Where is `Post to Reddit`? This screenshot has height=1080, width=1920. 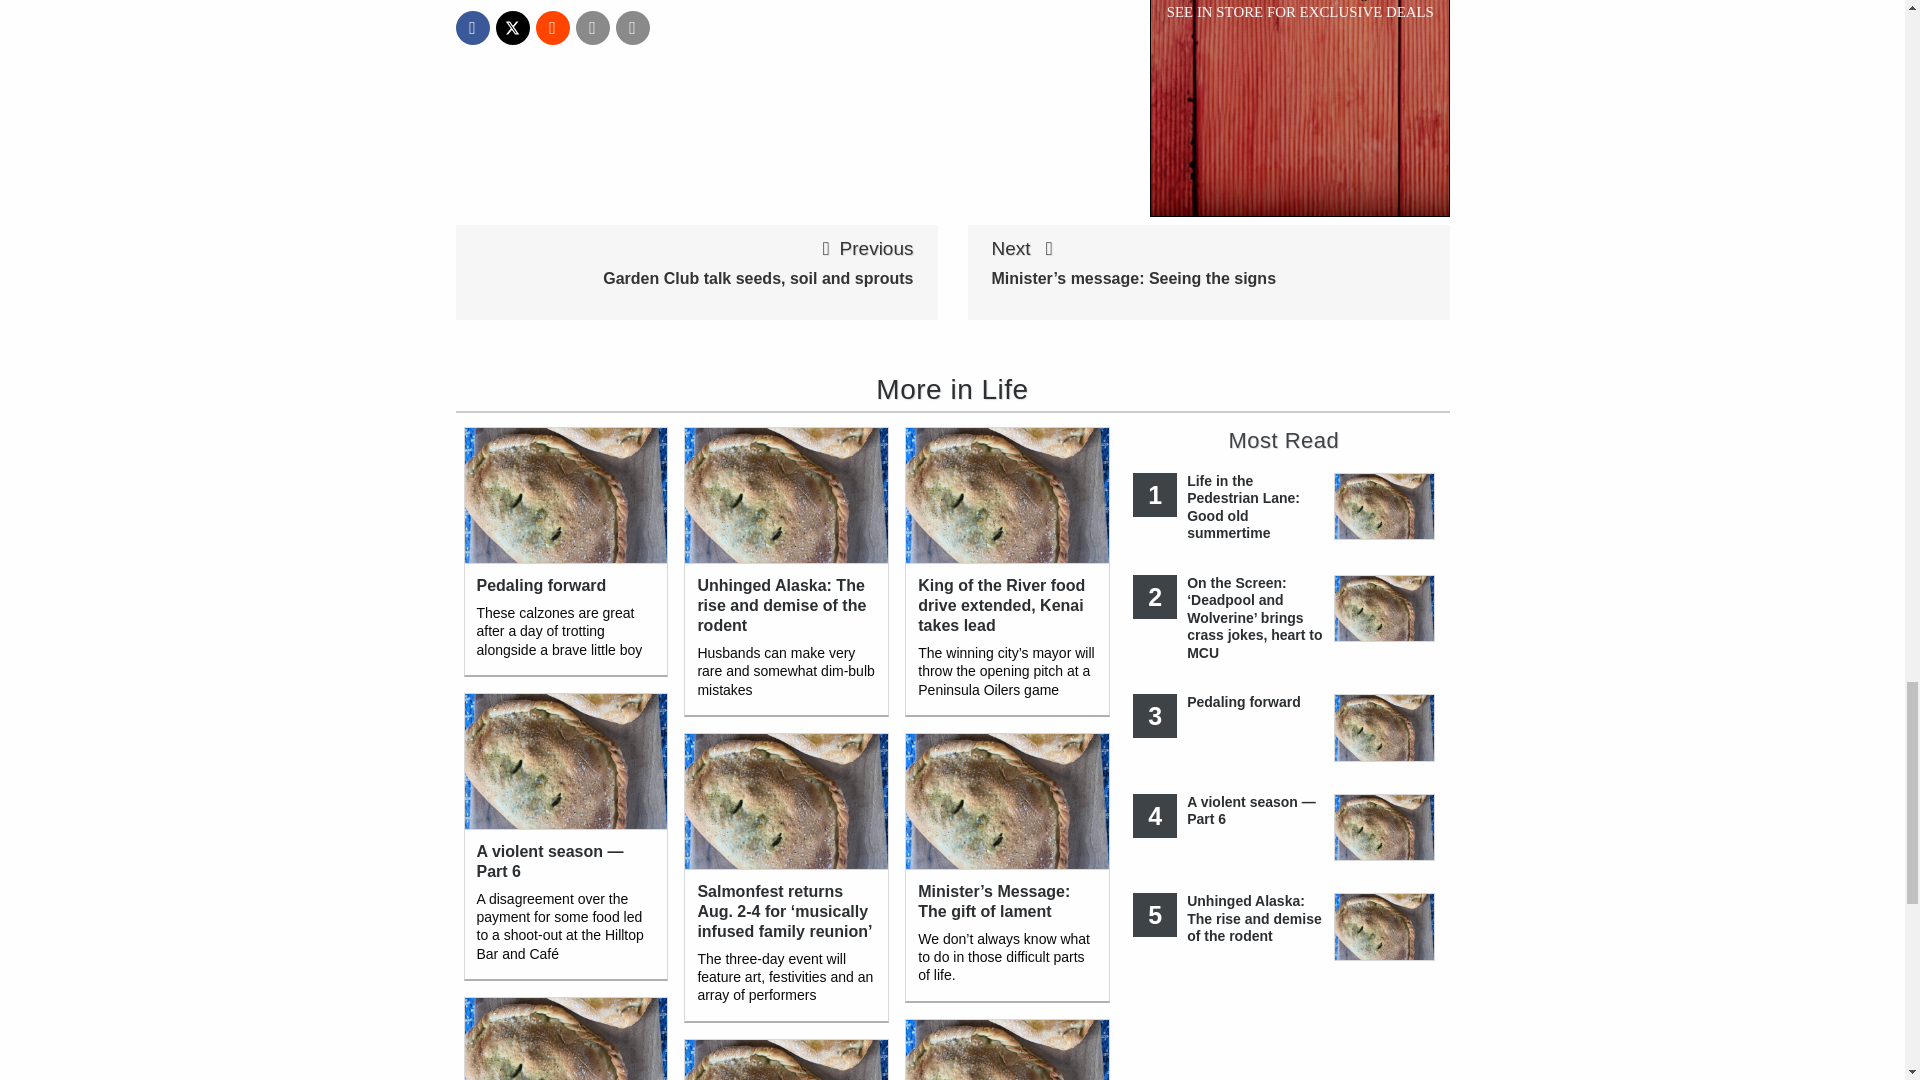
Post to Reddit is located at coordinates (552, 28).